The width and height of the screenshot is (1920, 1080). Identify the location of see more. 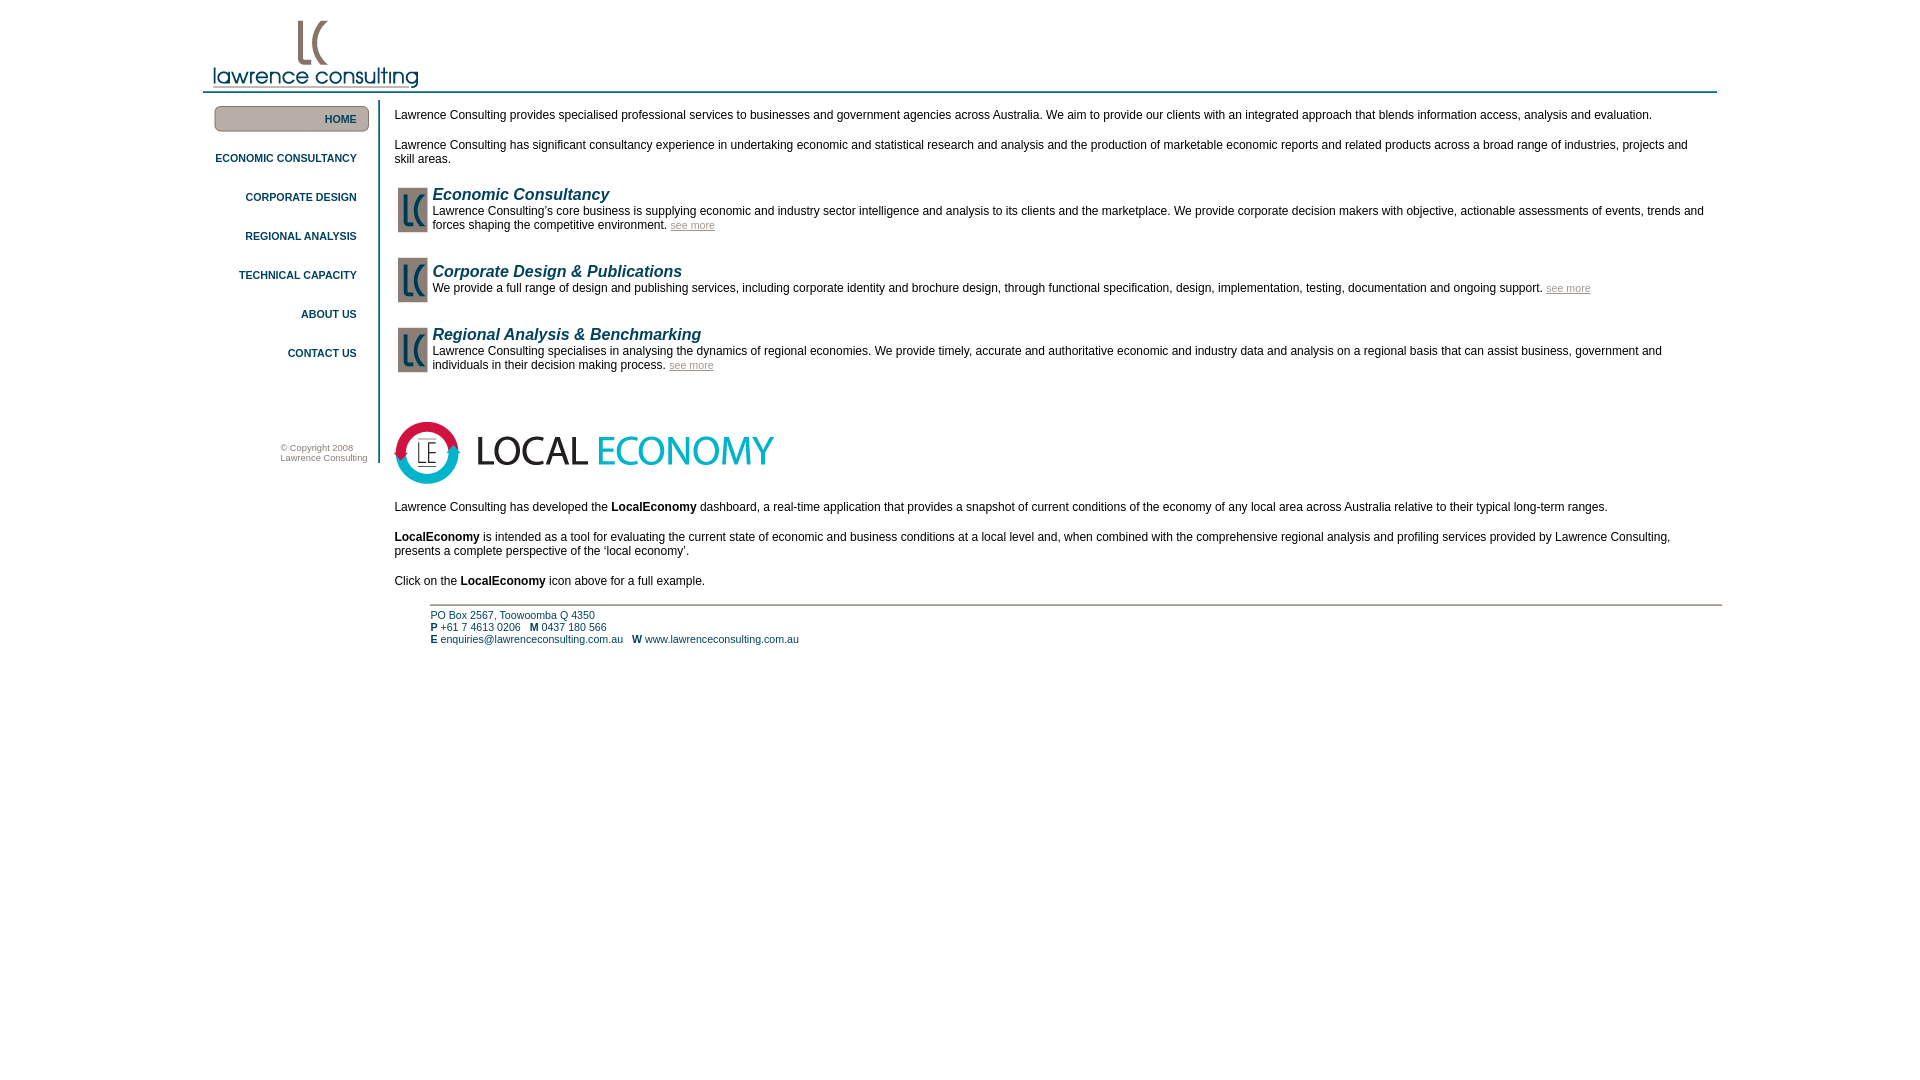
(693, 225).